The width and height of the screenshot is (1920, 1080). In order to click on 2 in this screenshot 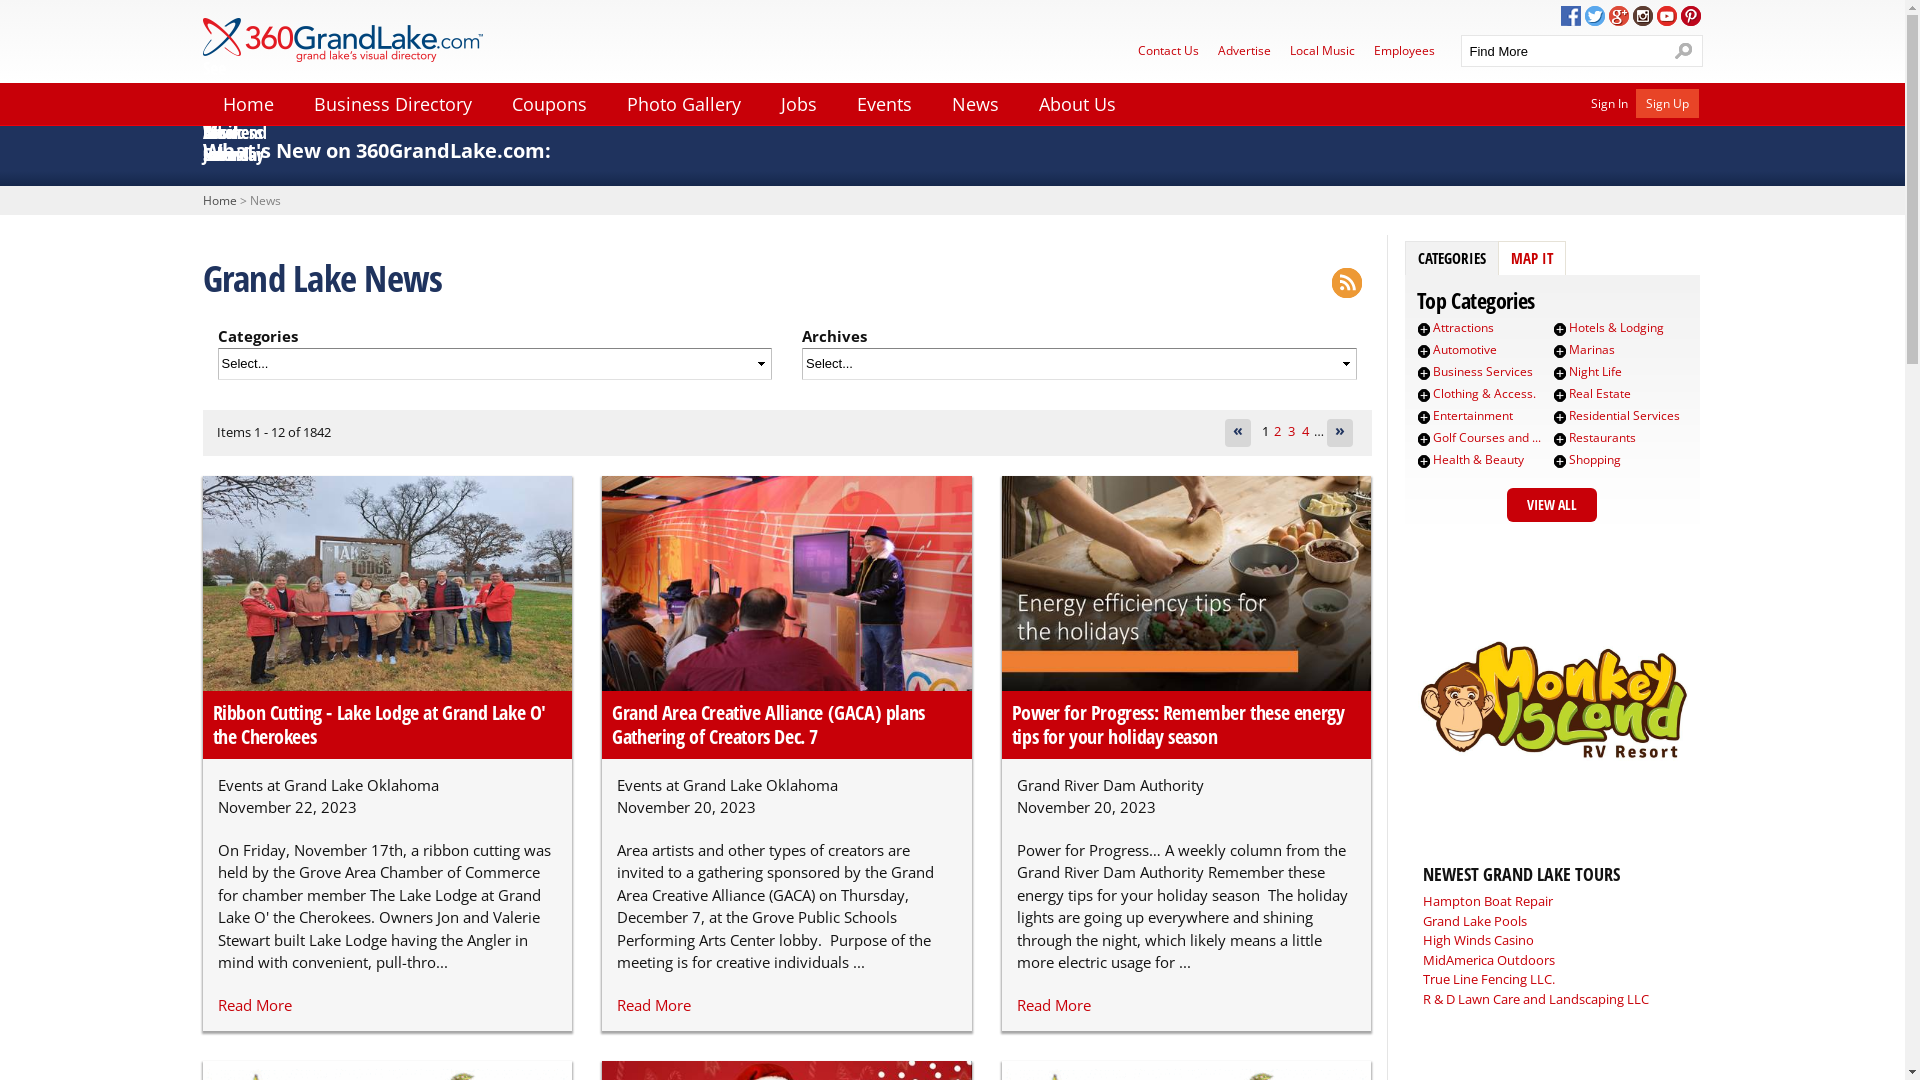, I will do `click(1278, 431)`.